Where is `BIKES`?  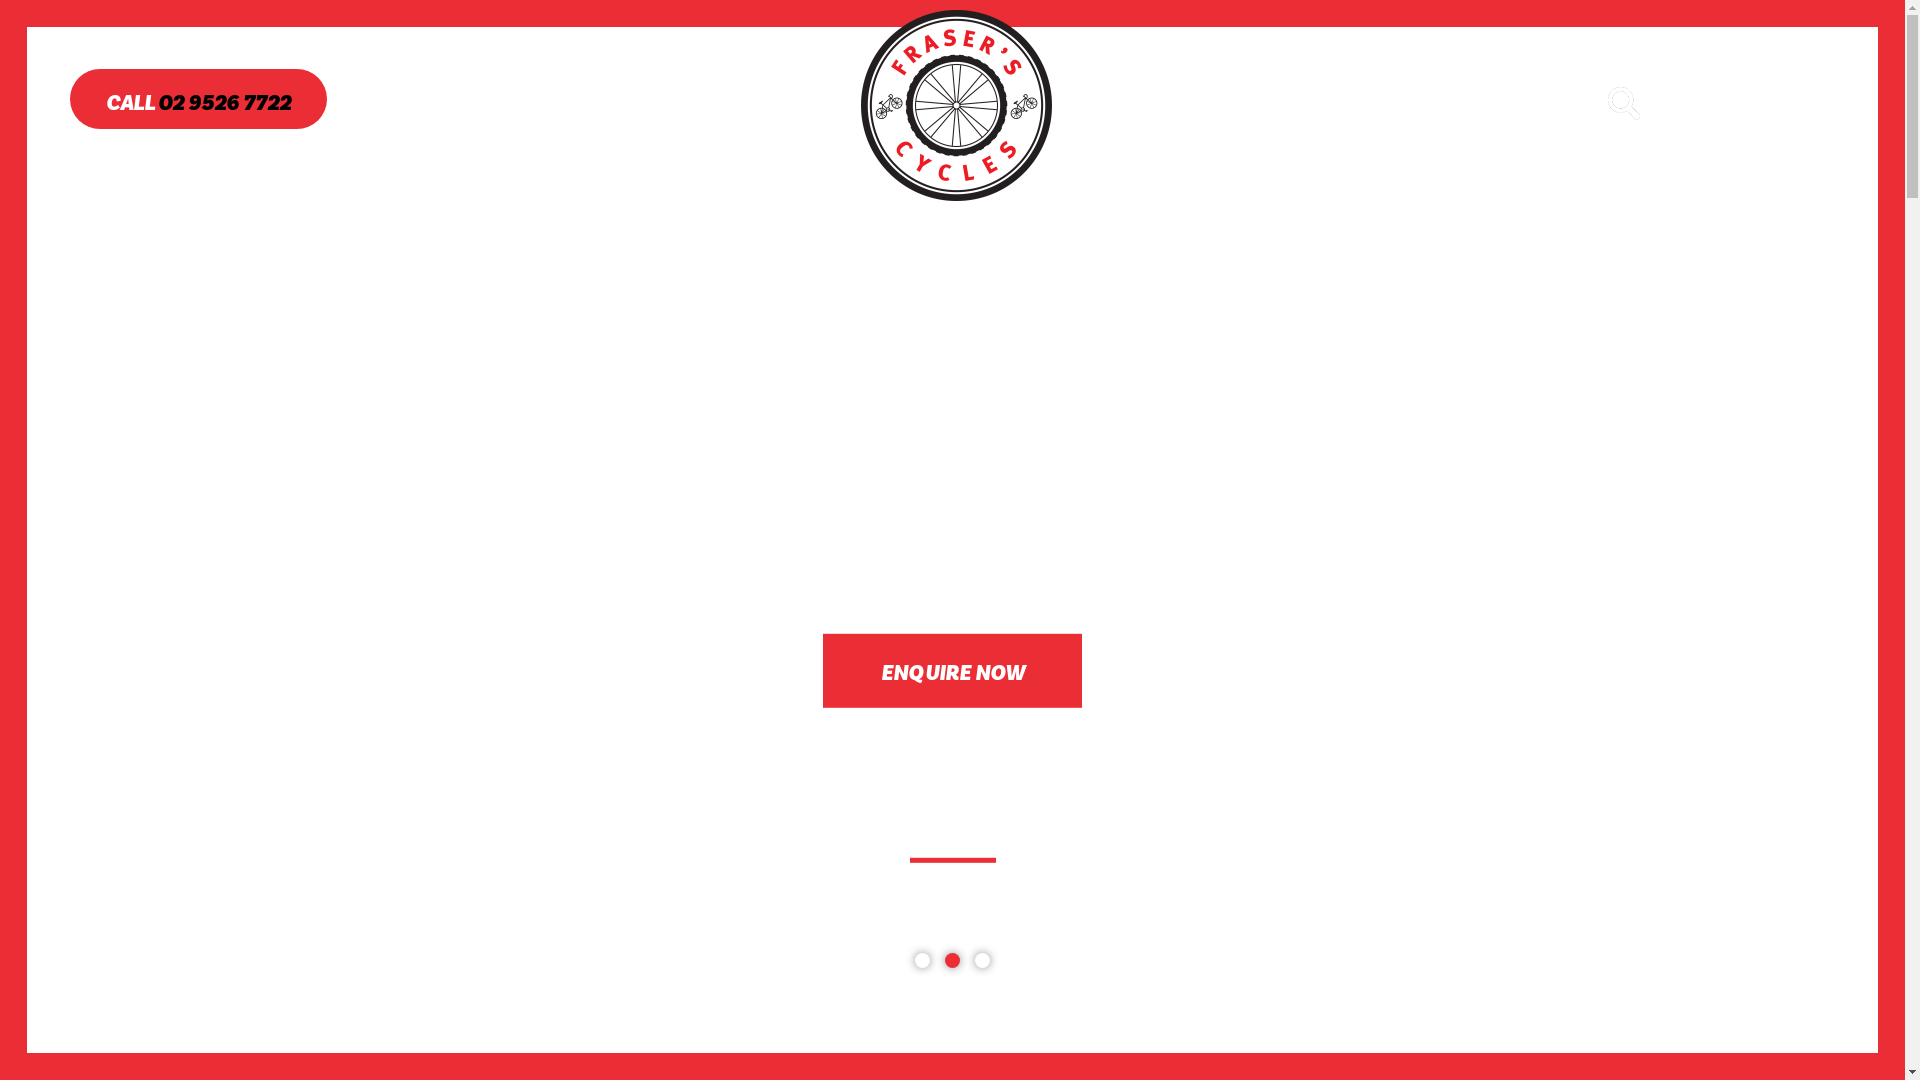
BIKES is located at coordinates (520, 105).